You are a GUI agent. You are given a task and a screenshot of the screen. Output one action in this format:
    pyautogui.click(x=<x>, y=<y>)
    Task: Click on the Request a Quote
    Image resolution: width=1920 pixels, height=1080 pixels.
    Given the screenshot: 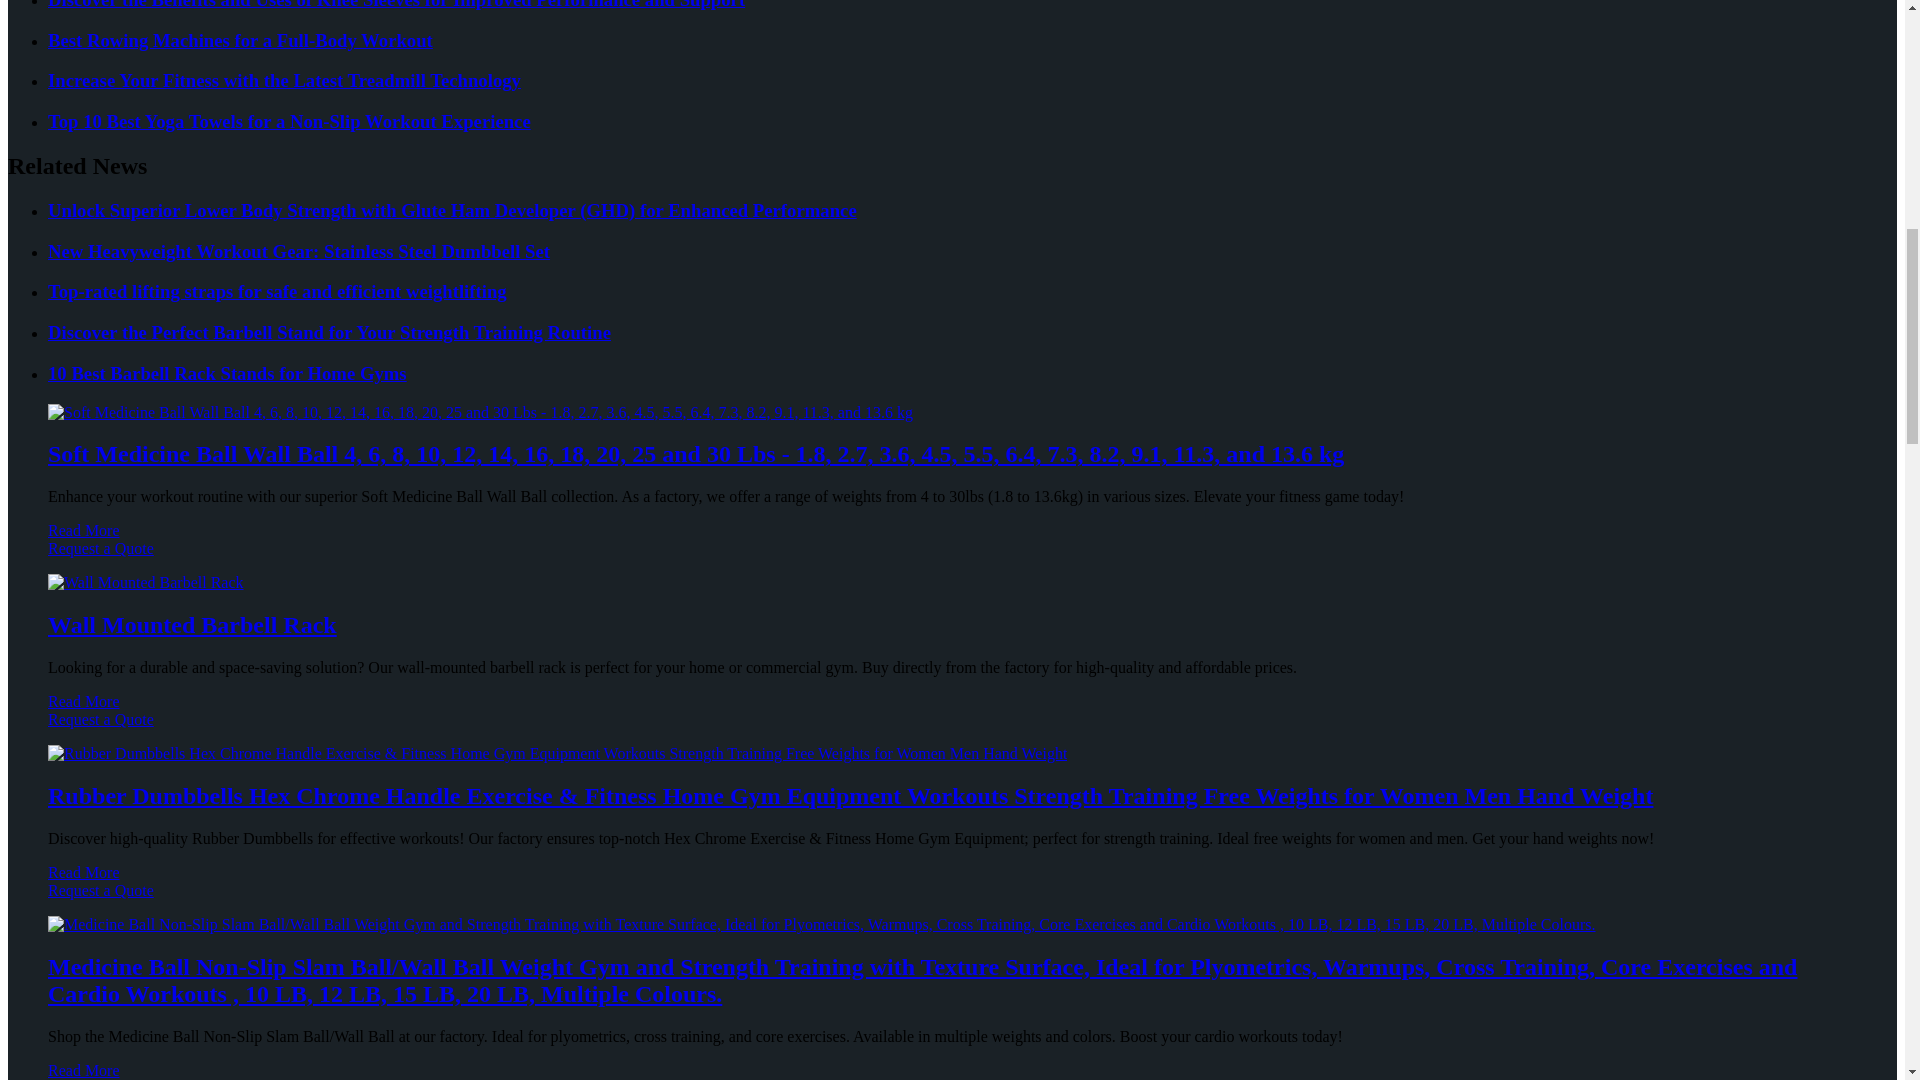 What is the action you would take?
    pyautogui.click(x=952, y=558)
    